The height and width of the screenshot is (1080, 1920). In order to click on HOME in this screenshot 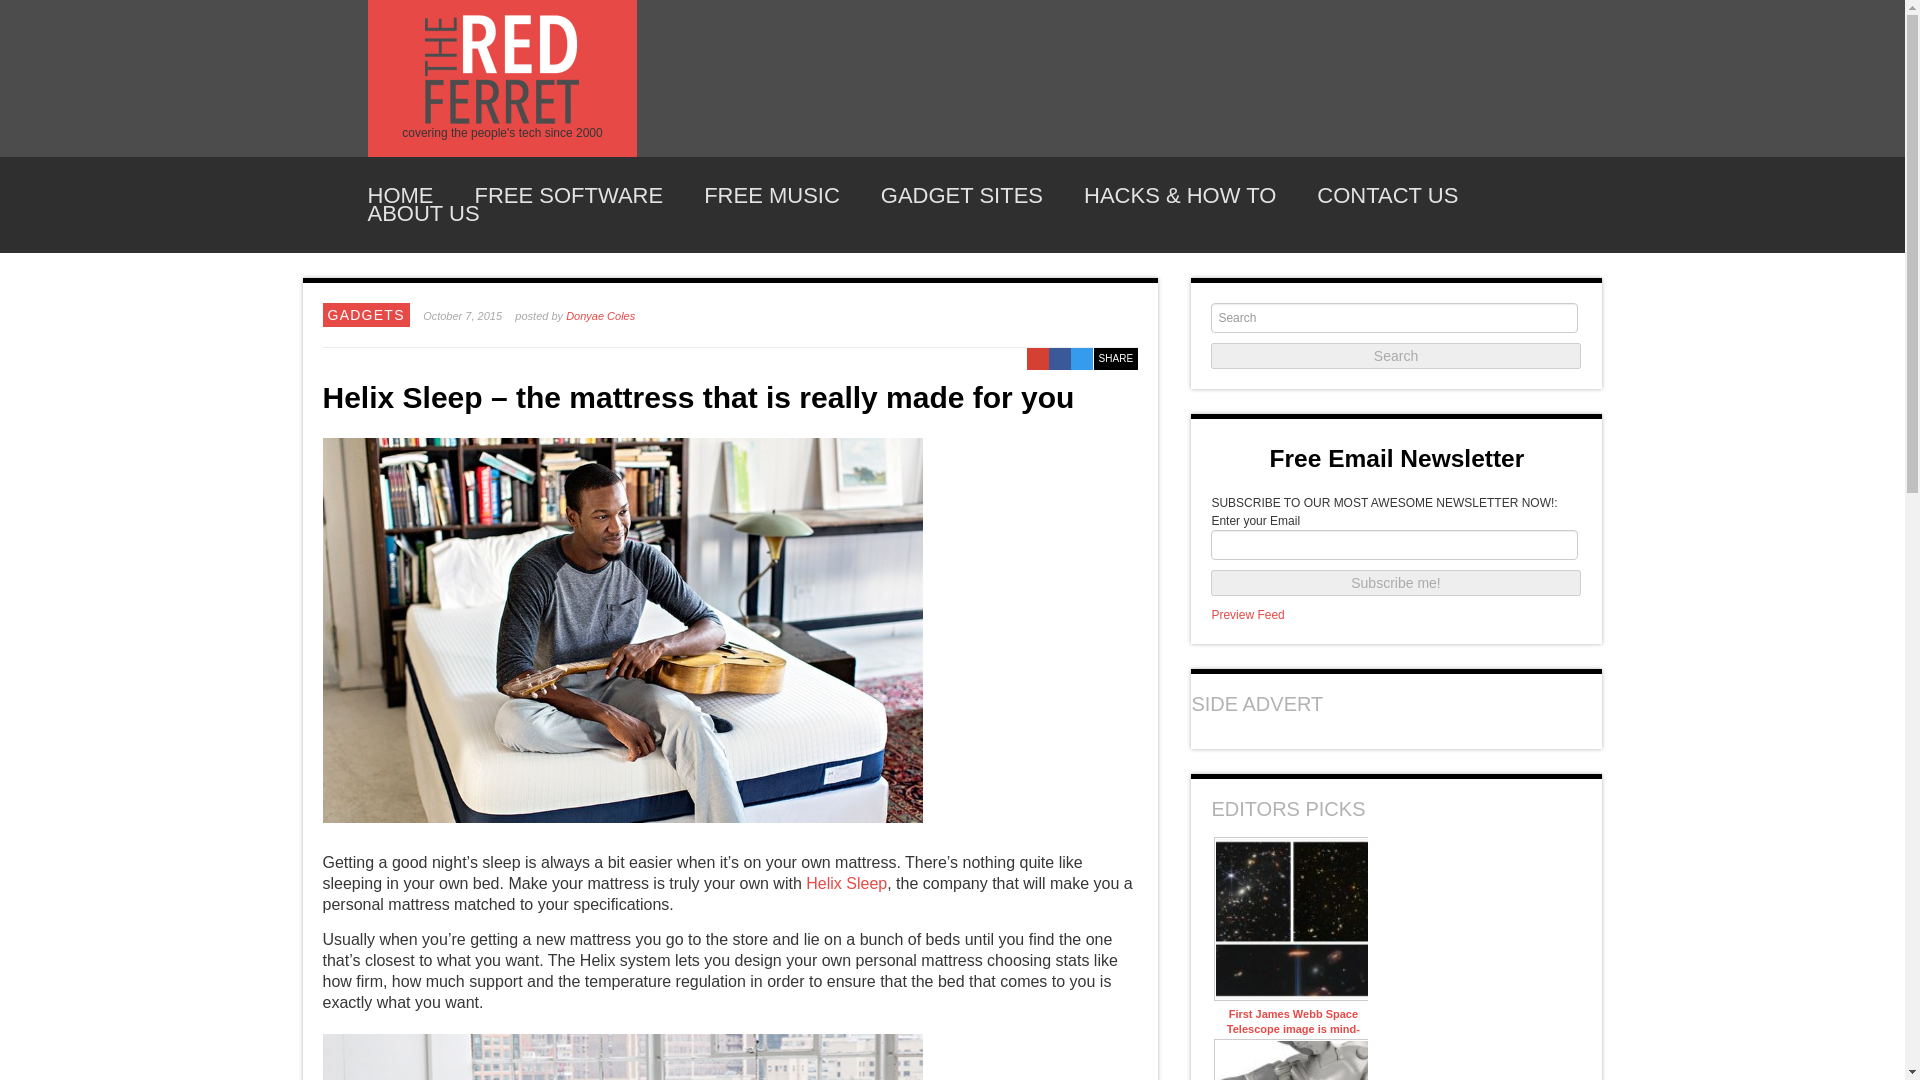, I will do `click(400, 196)`.